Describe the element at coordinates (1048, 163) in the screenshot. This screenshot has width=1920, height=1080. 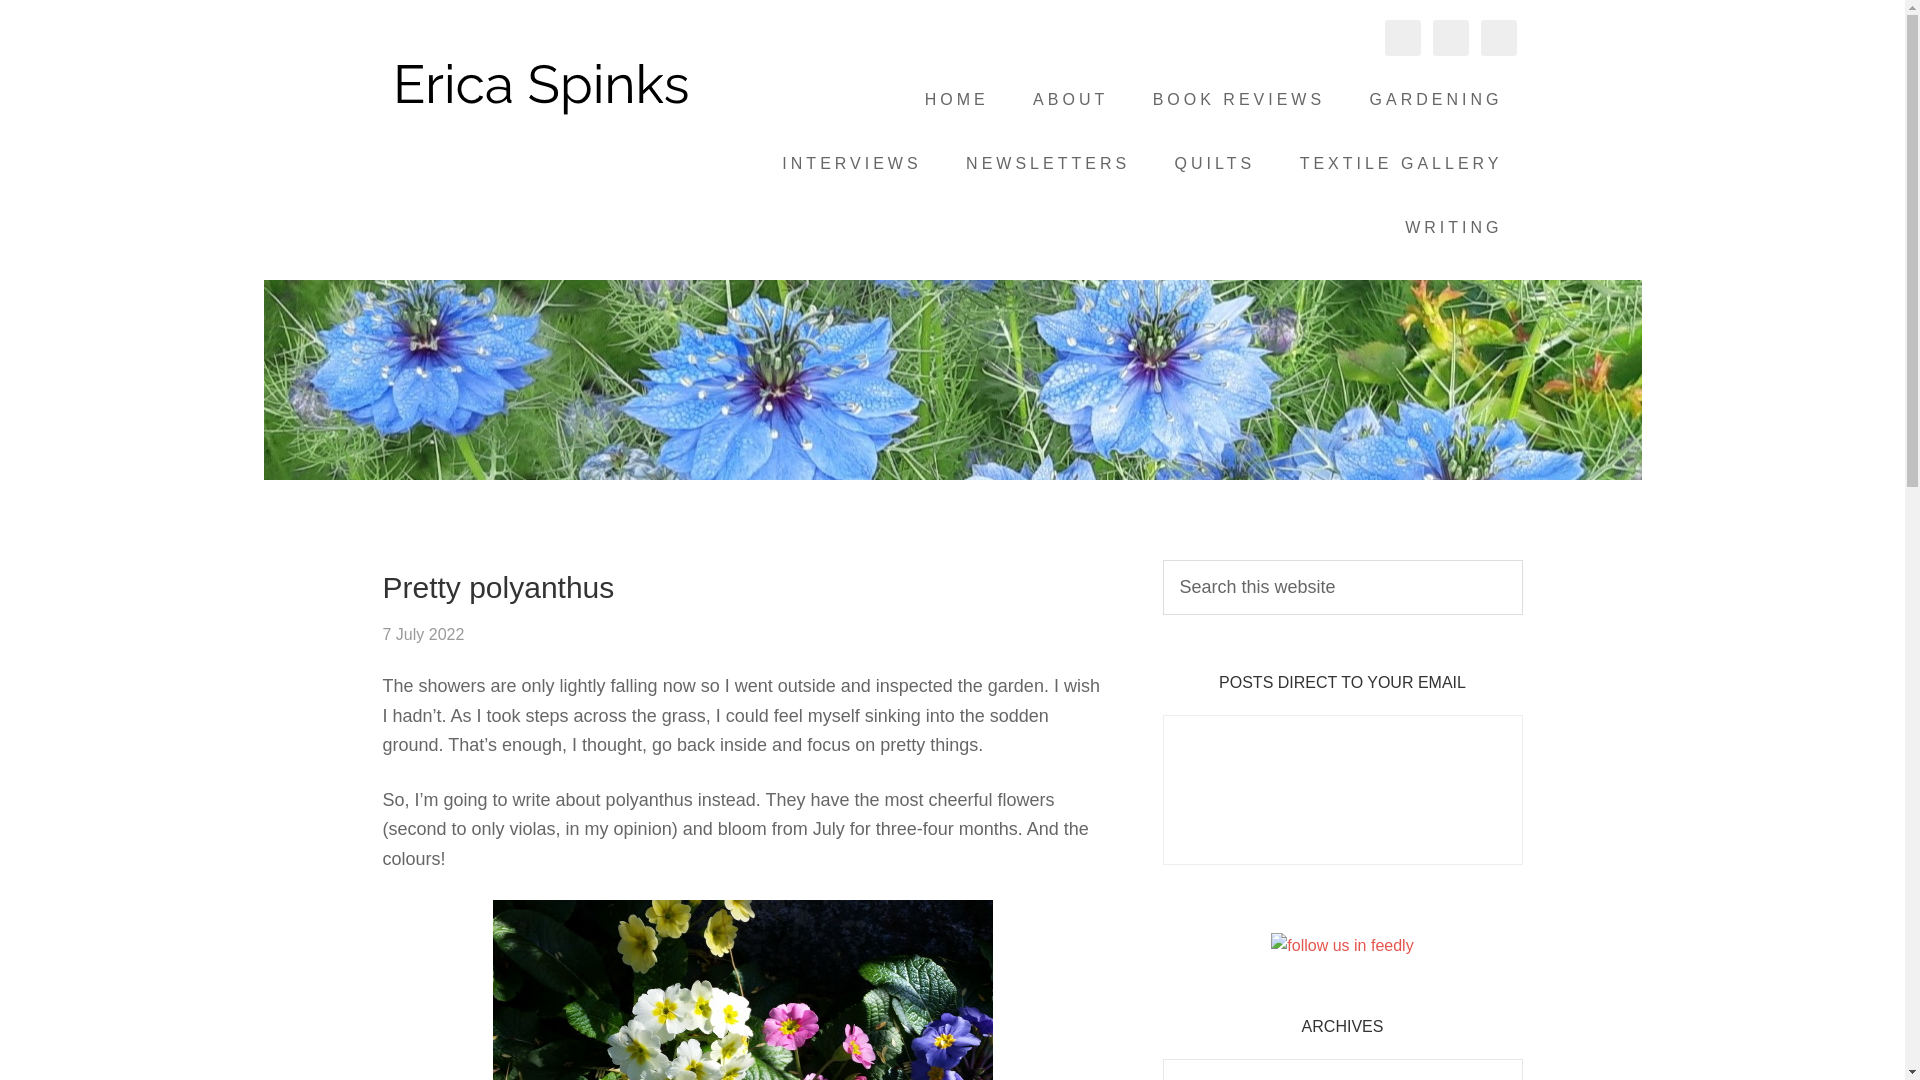
I see `NEWSLETTERS` at that location.